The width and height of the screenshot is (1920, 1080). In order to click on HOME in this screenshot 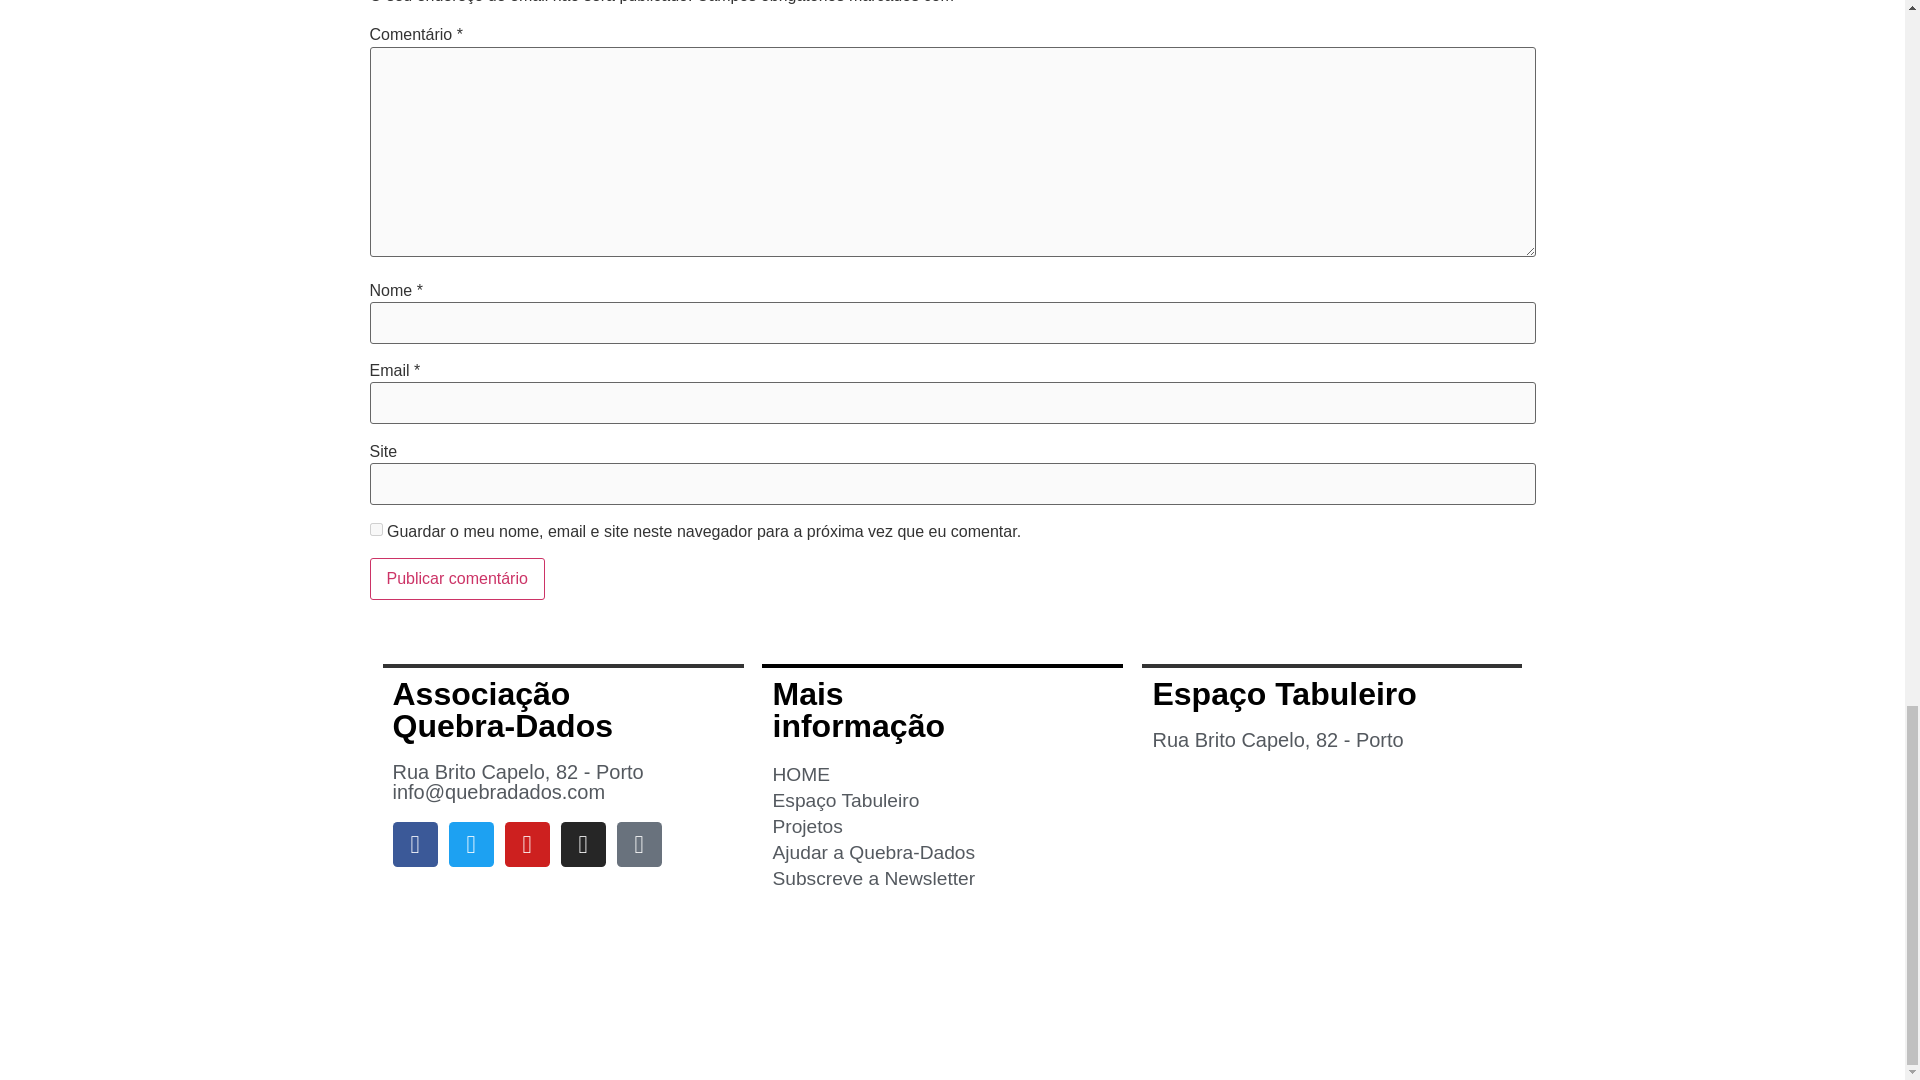, I will do `click(942, 775)`.